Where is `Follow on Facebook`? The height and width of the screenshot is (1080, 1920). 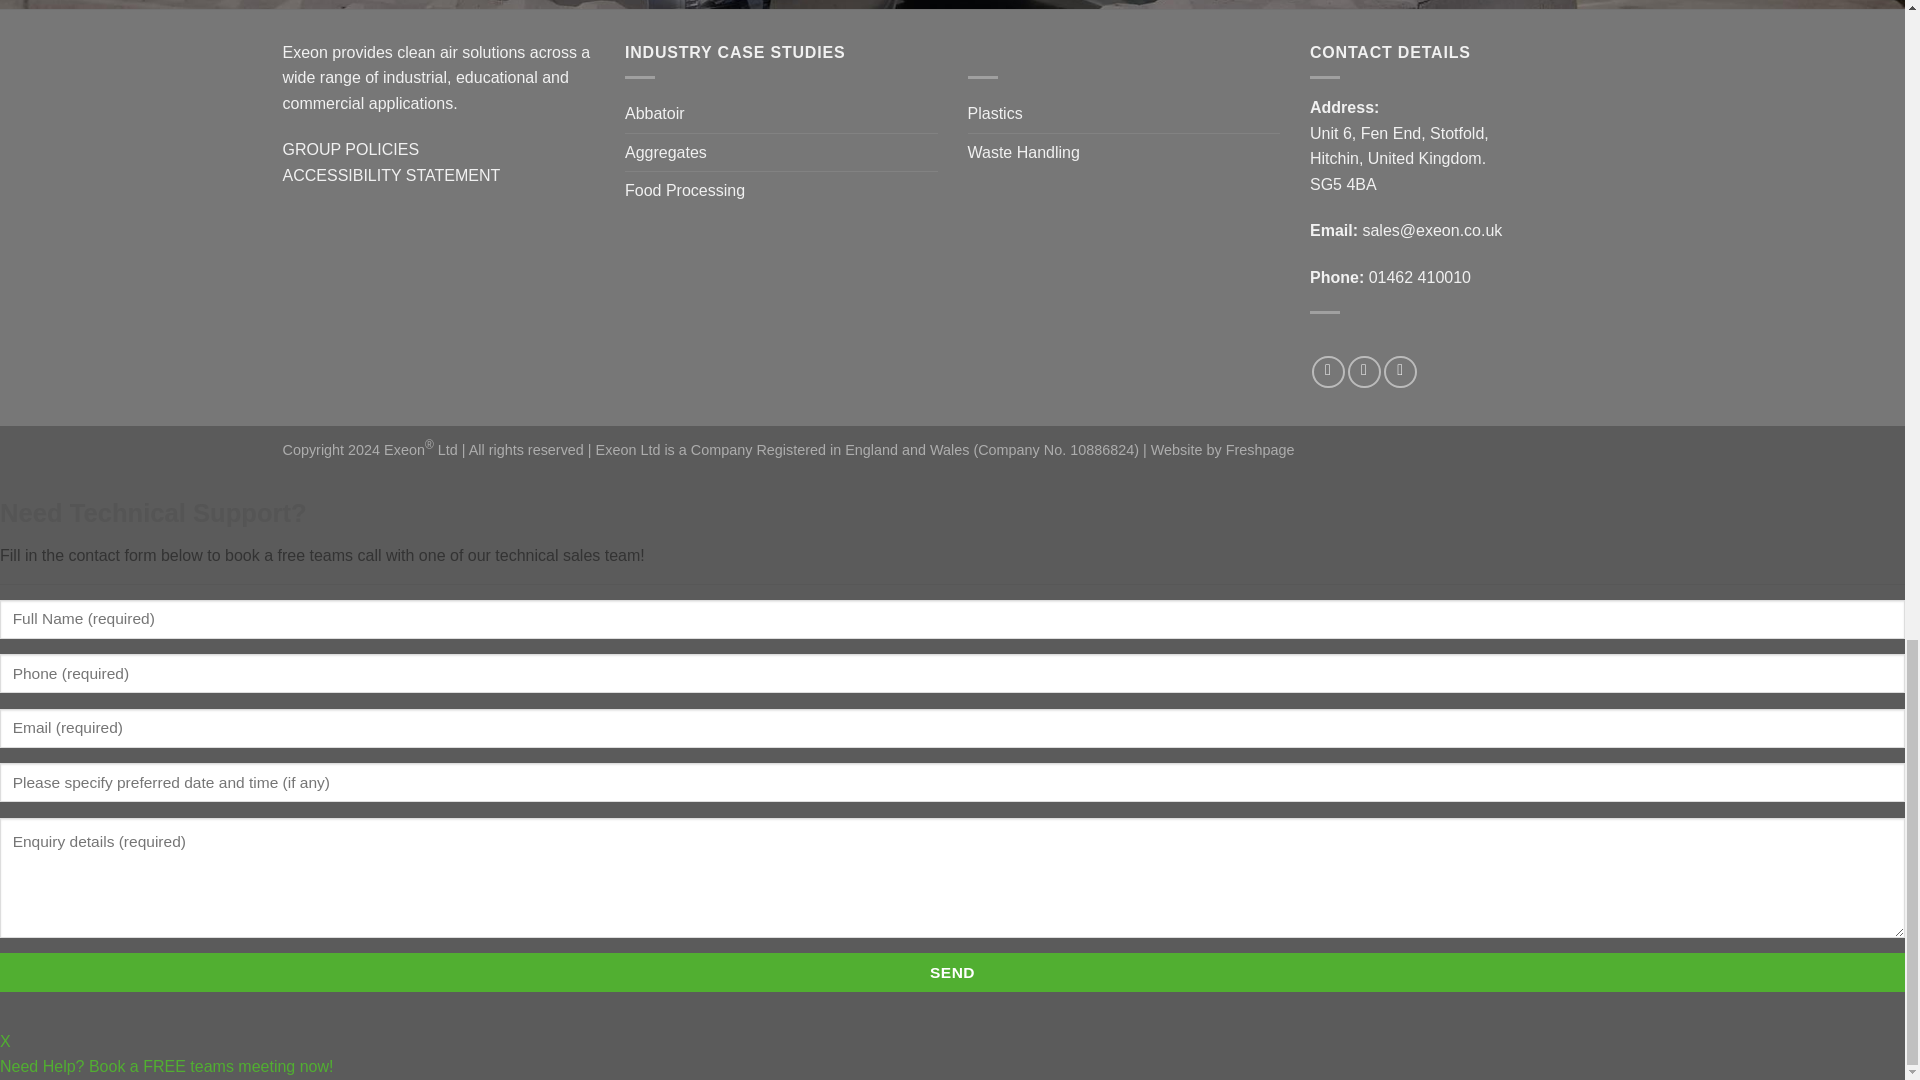 Follow on Facebook is located at coordinates (1328, 372).